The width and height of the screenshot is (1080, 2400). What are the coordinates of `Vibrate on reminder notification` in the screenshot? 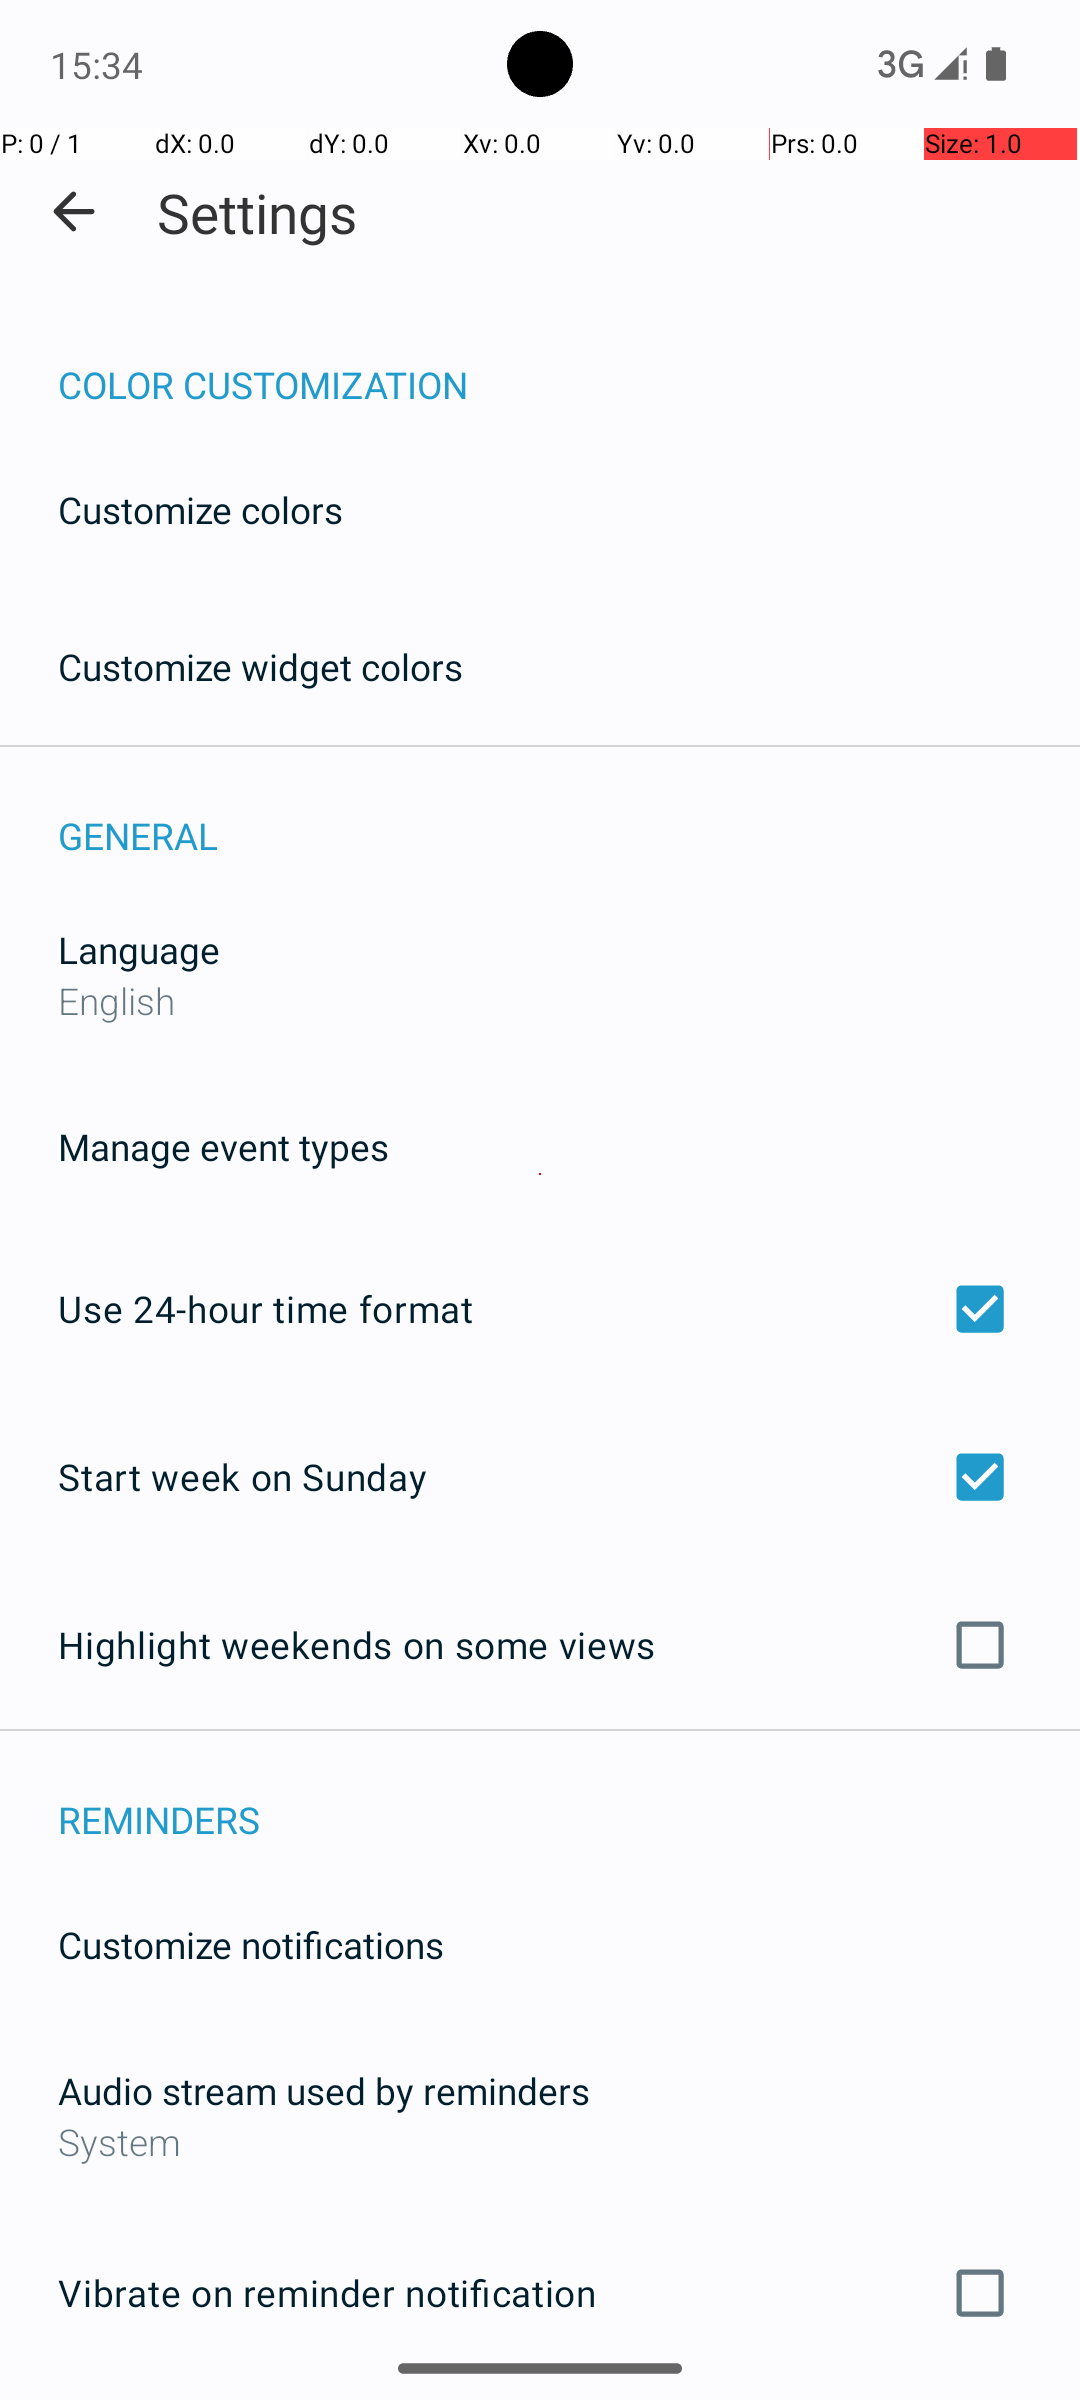 It's located at (540, 2293).